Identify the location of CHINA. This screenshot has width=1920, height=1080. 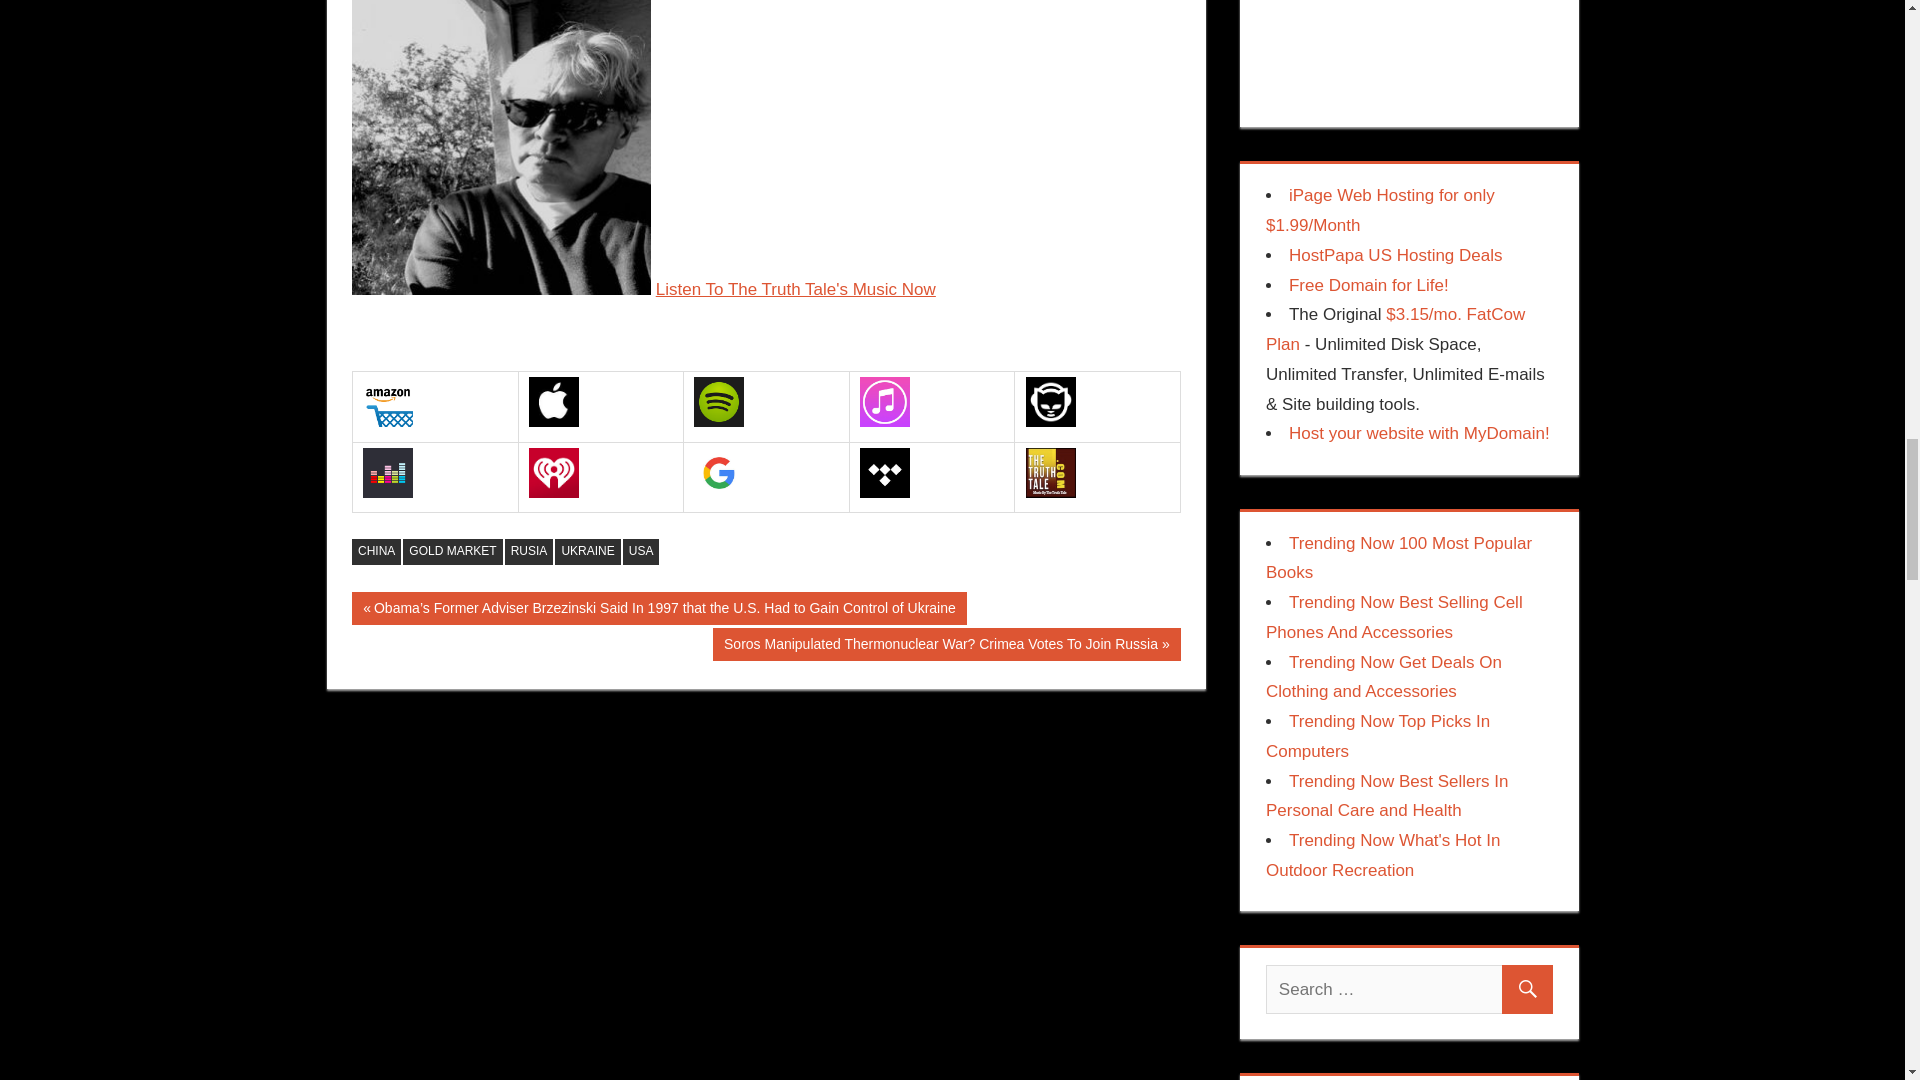
(376, 551).